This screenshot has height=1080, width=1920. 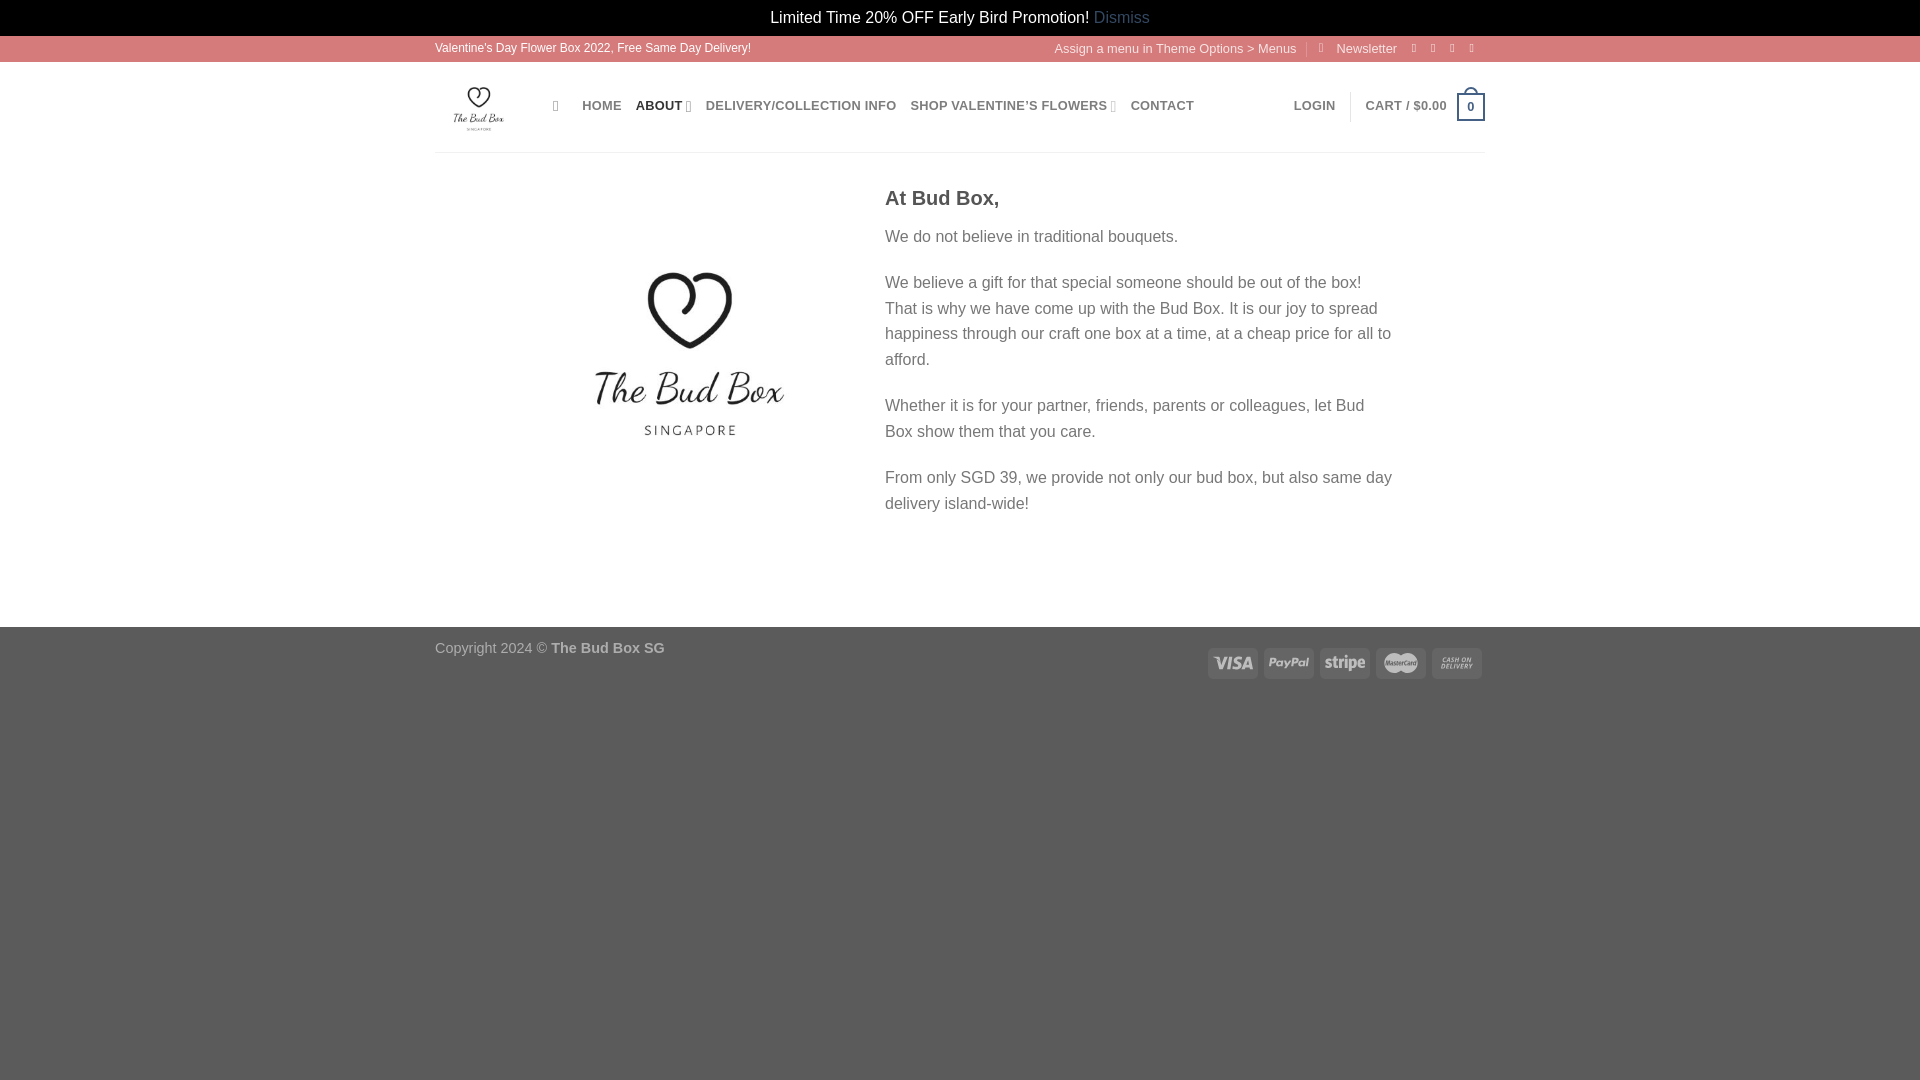 I want to click on The Bud Box - Early Bird Discount! Limited stocks left!, so click(x=478, y=106).